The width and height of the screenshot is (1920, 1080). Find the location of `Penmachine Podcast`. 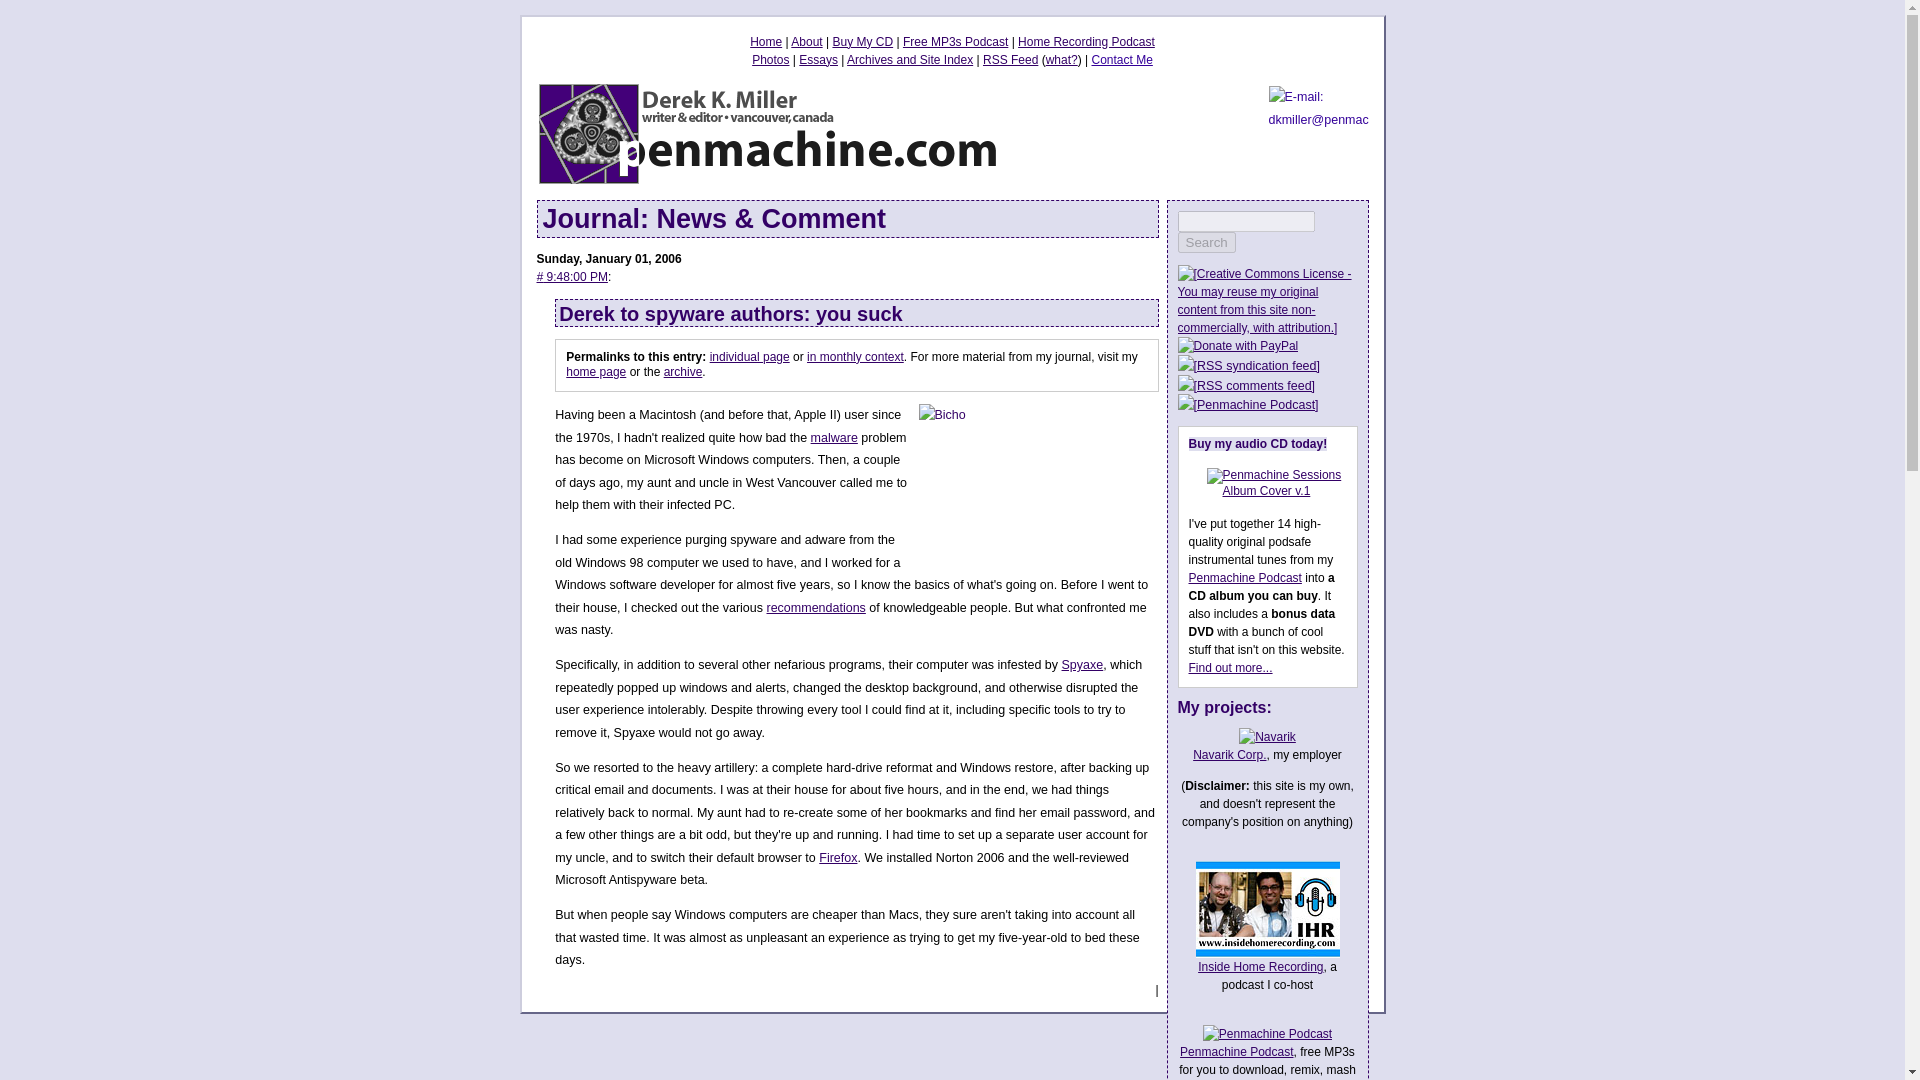

Penmachine Podcast is located at coordinates (1236, 1052).